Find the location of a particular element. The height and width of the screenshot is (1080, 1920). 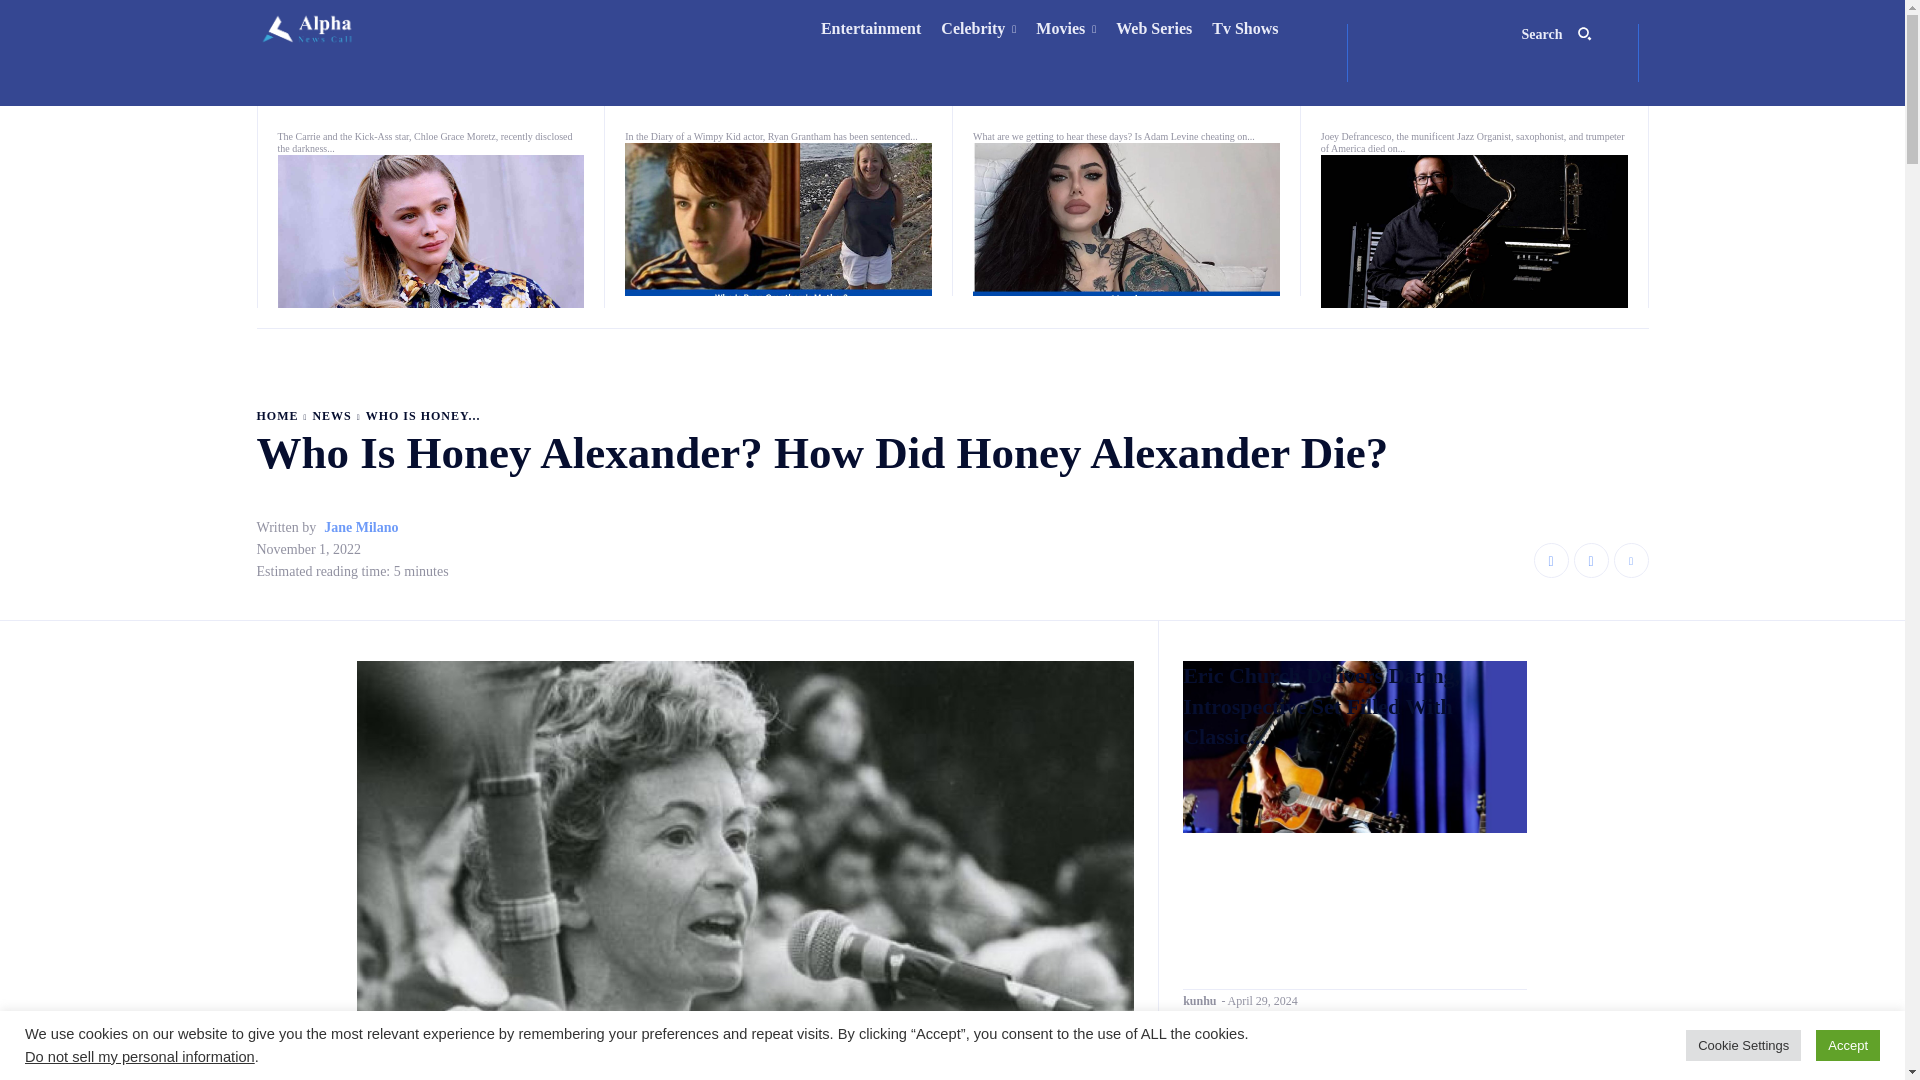

Celebrity is located at coordinates (978, 29).